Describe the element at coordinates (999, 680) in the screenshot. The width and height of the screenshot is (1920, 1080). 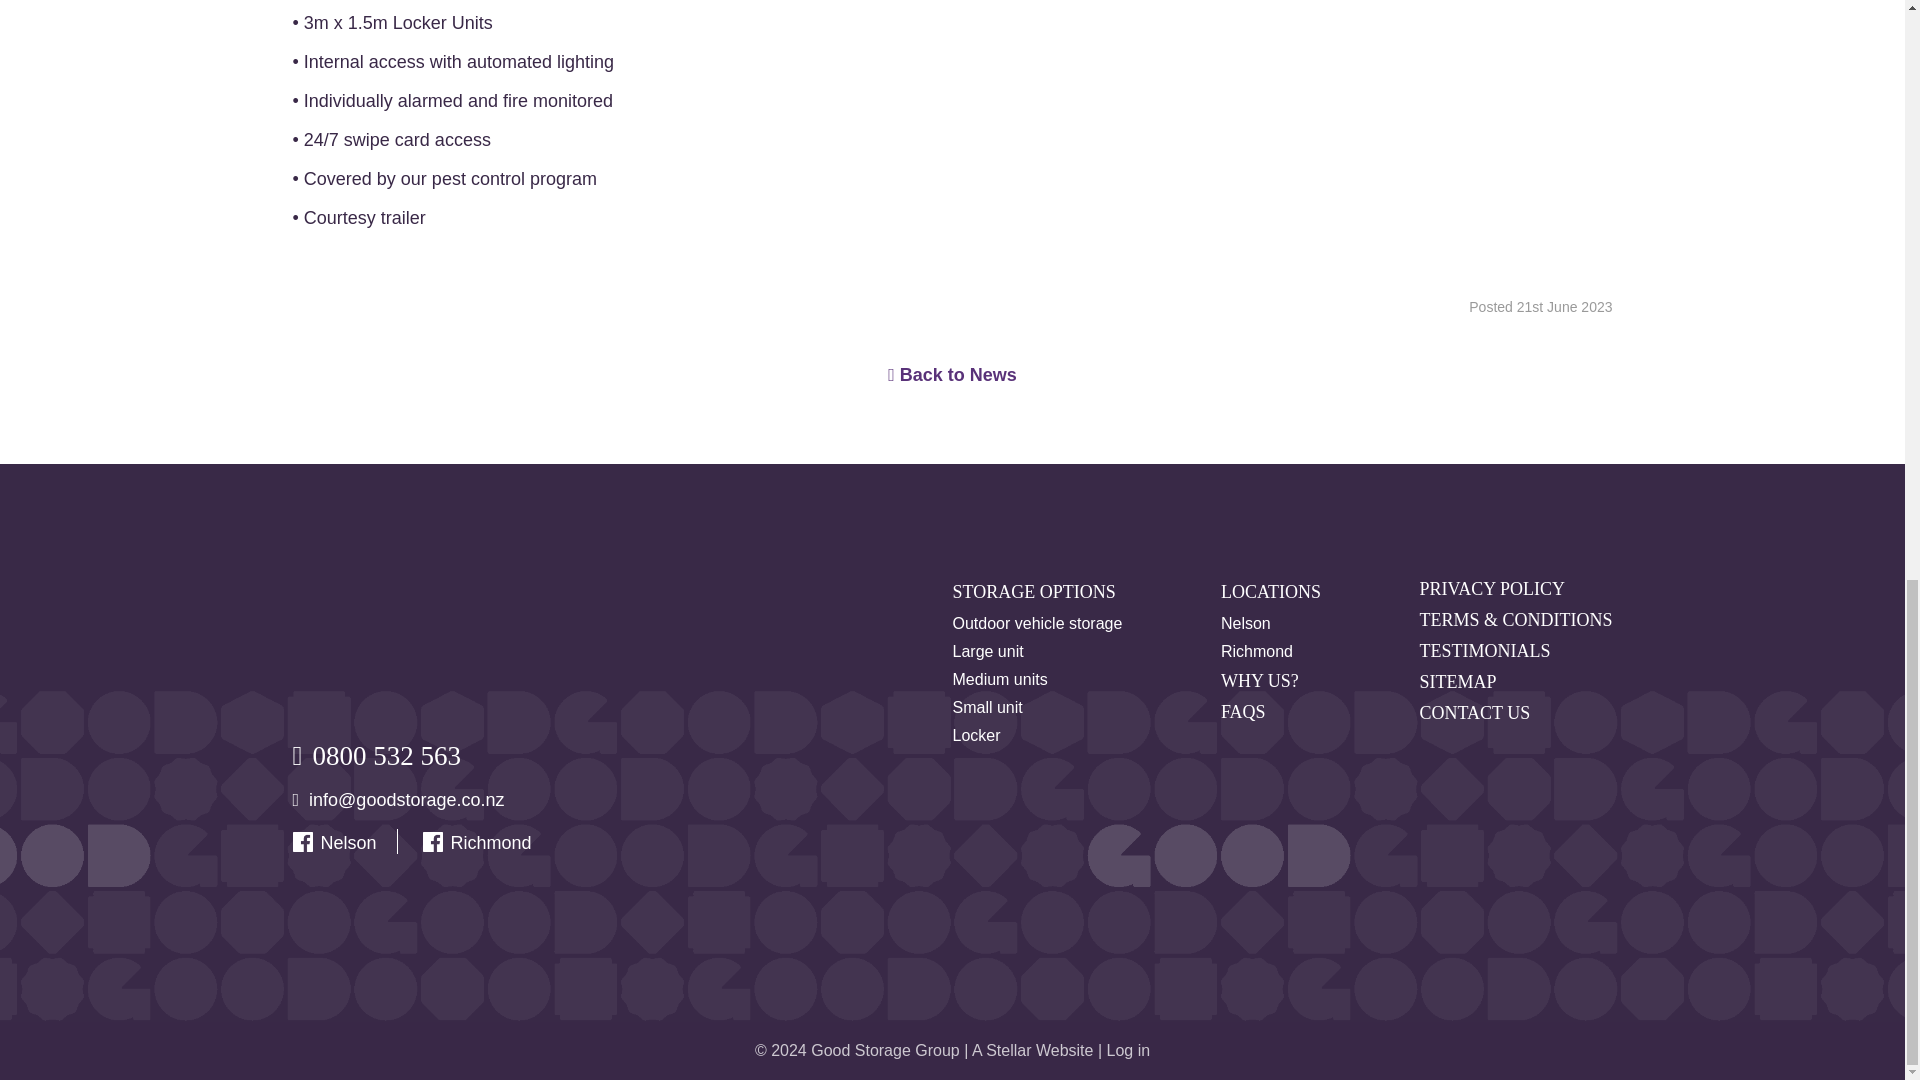
I see `Medium units` at that location.